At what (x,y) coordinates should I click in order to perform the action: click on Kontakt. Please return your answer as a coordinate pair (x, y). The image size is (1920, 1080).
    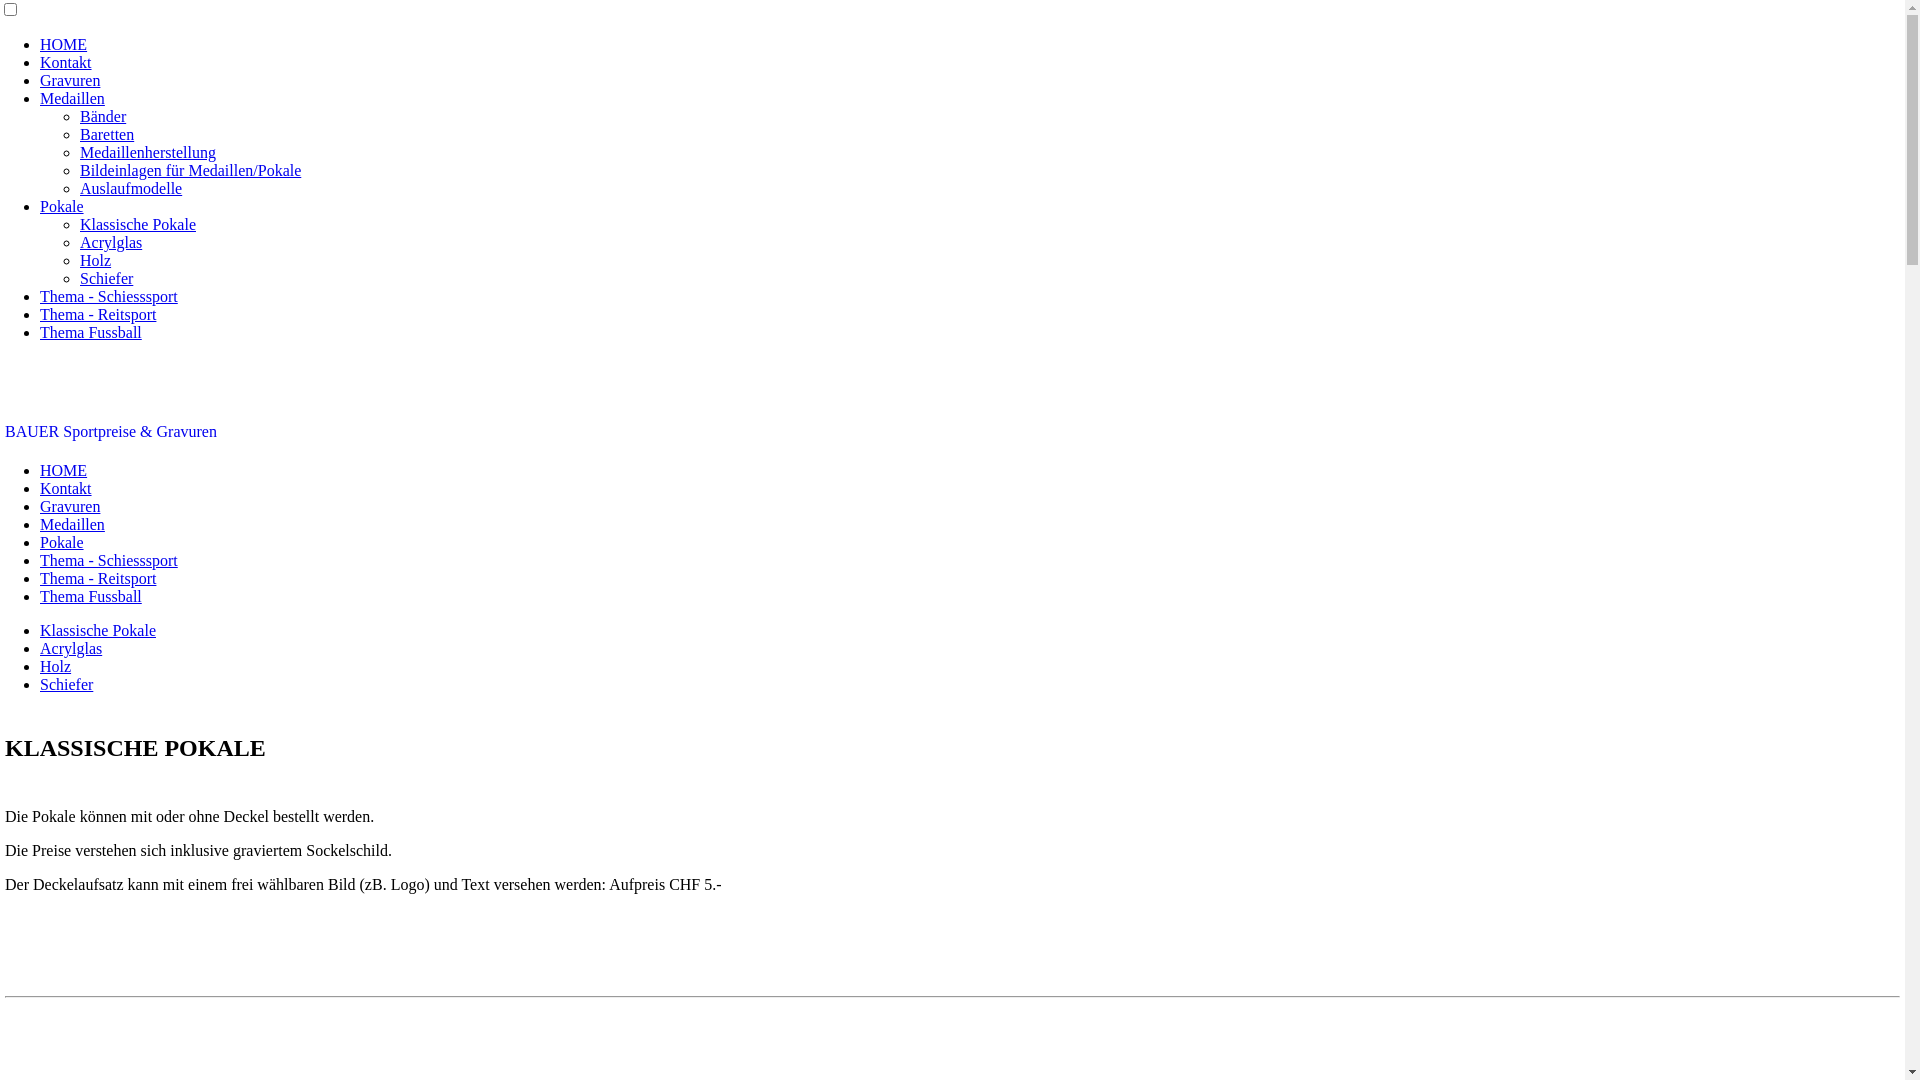
    Looking at the image, I should click on (66, 62).